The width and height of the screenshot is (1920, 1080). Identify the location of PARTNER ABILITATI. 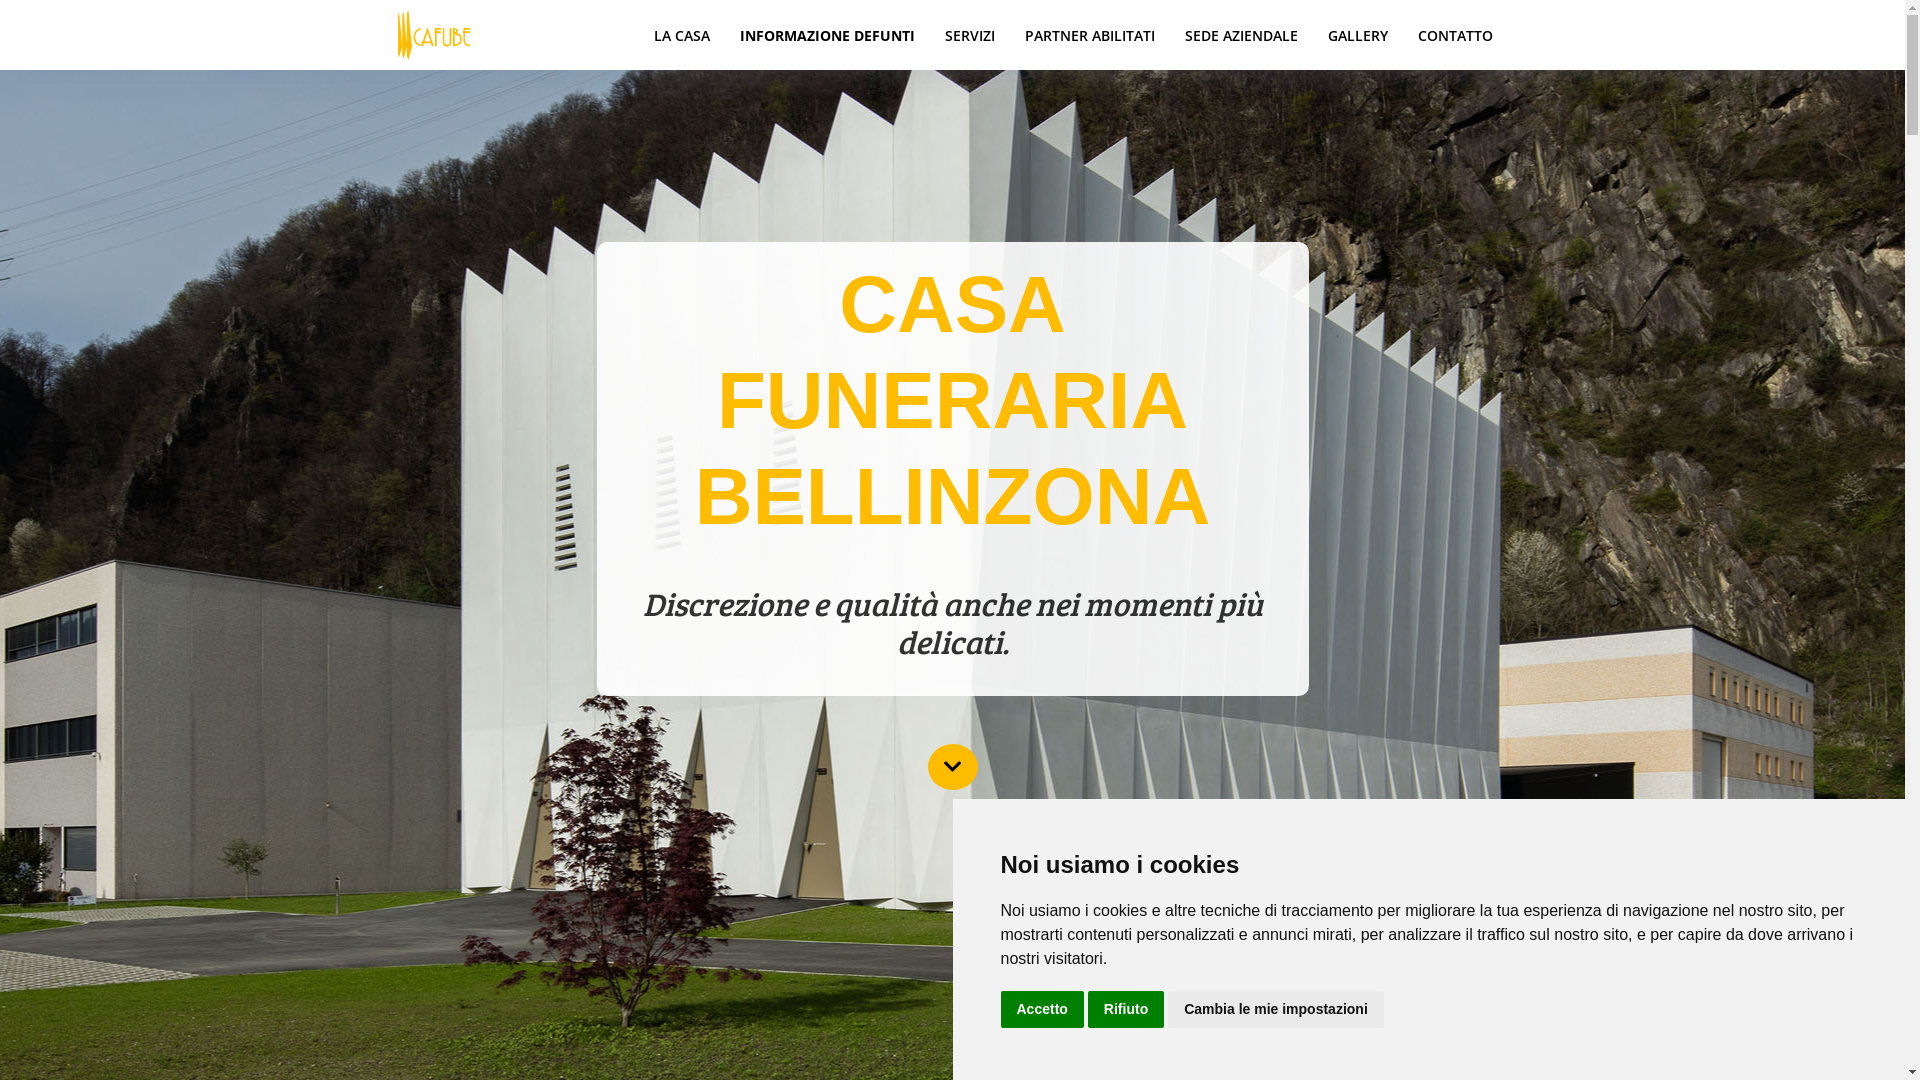
(1090, 36).